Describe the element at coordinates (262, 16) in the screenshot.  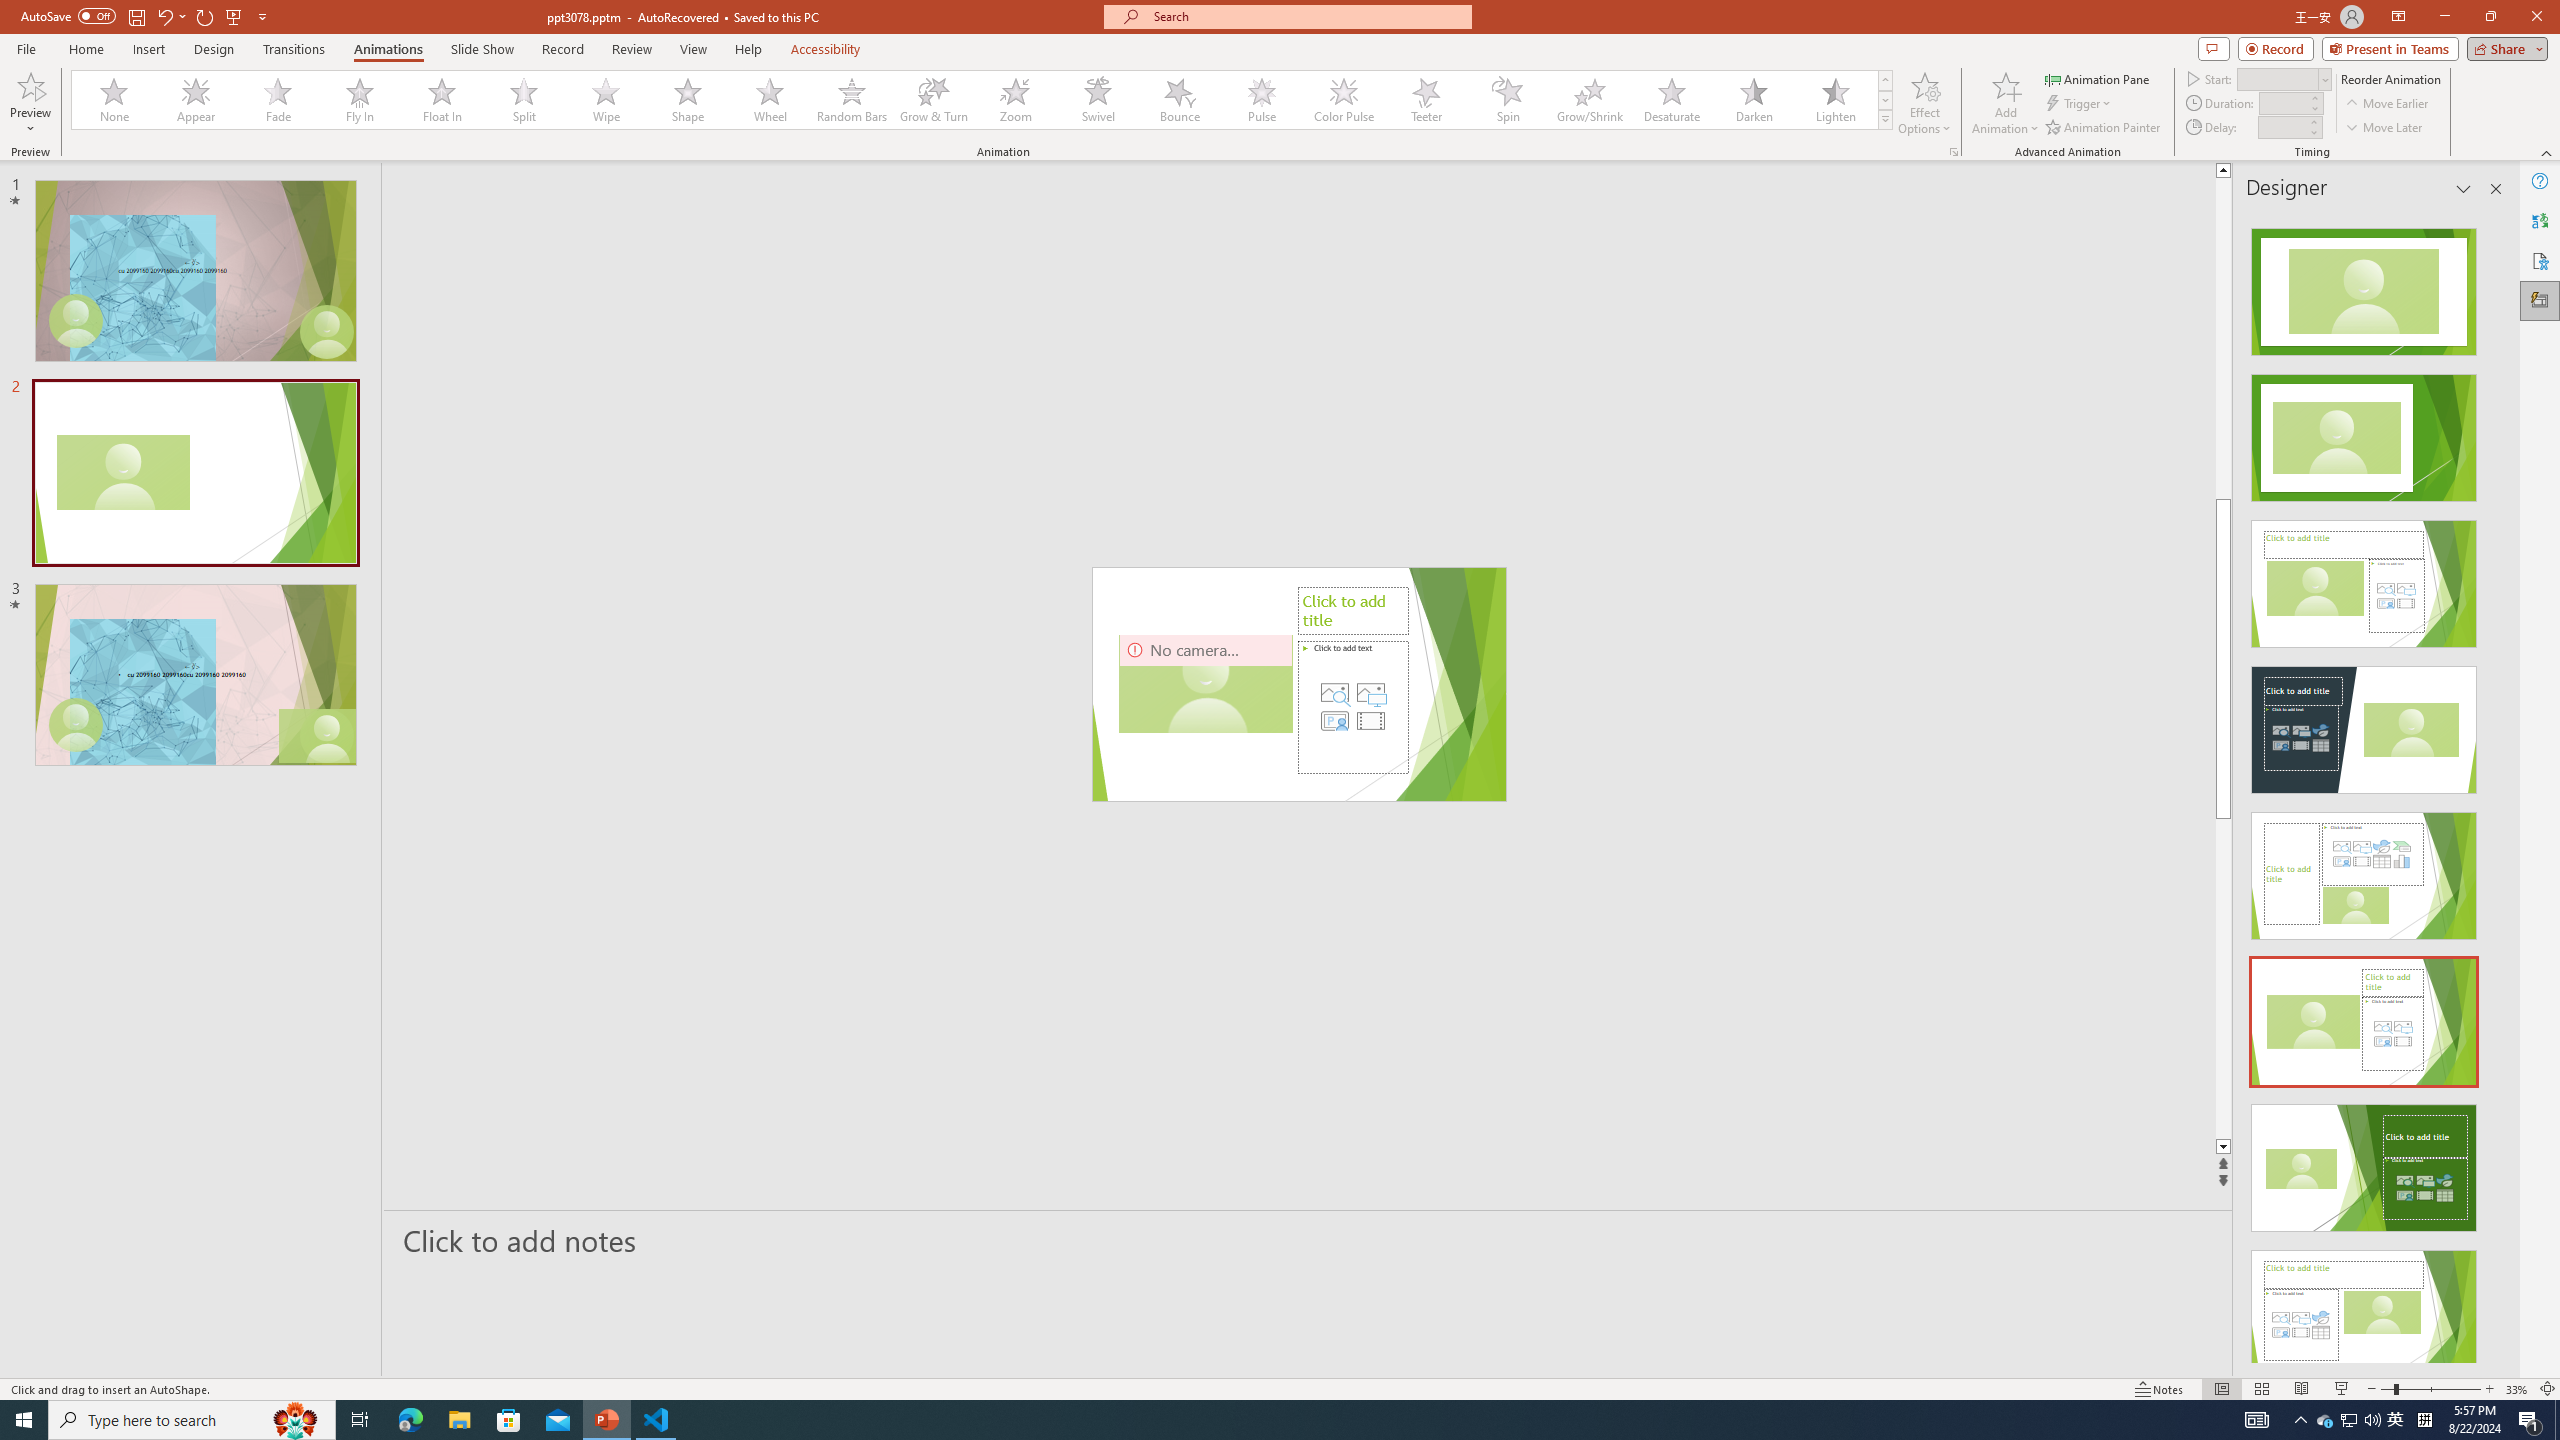
I see `Customize Quick Access Toolbar` at that location.